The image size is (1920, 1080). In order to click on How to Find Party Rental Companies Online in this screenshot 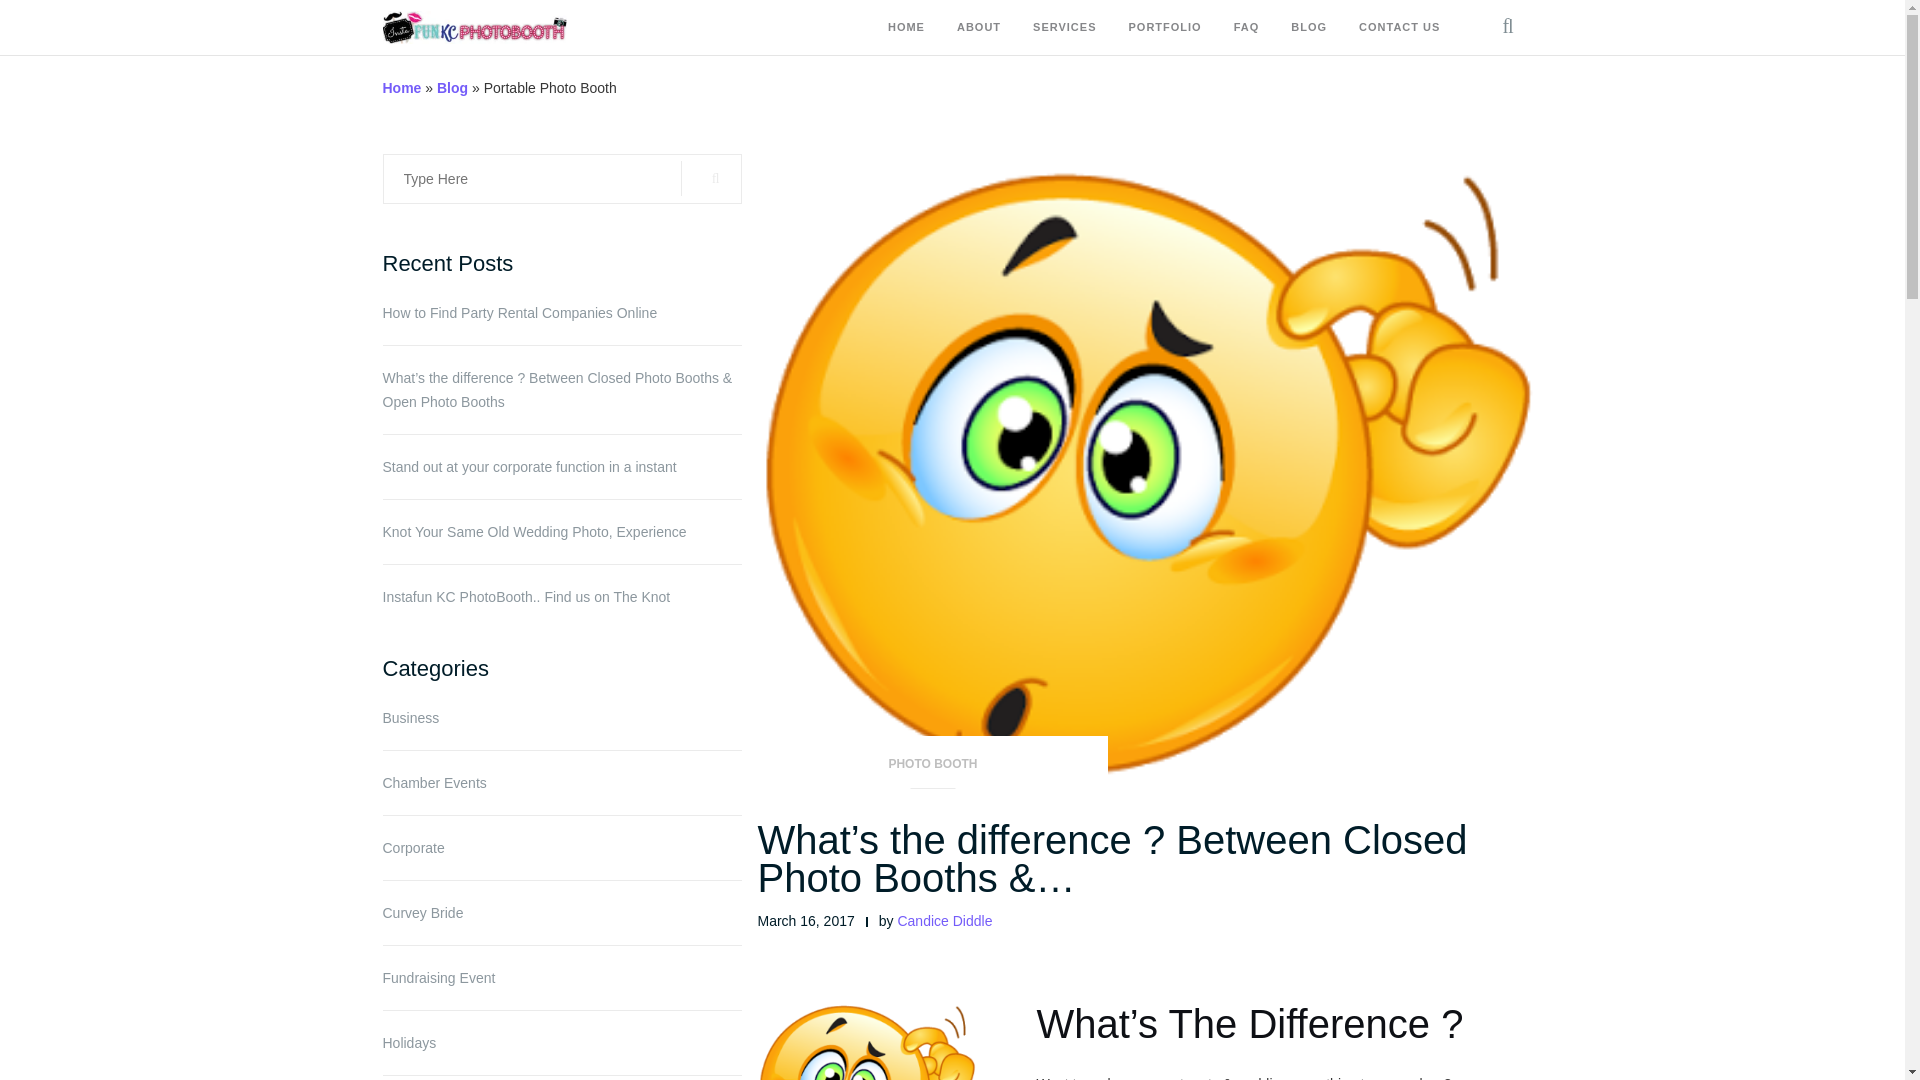, I will do `click(562, 313)`.